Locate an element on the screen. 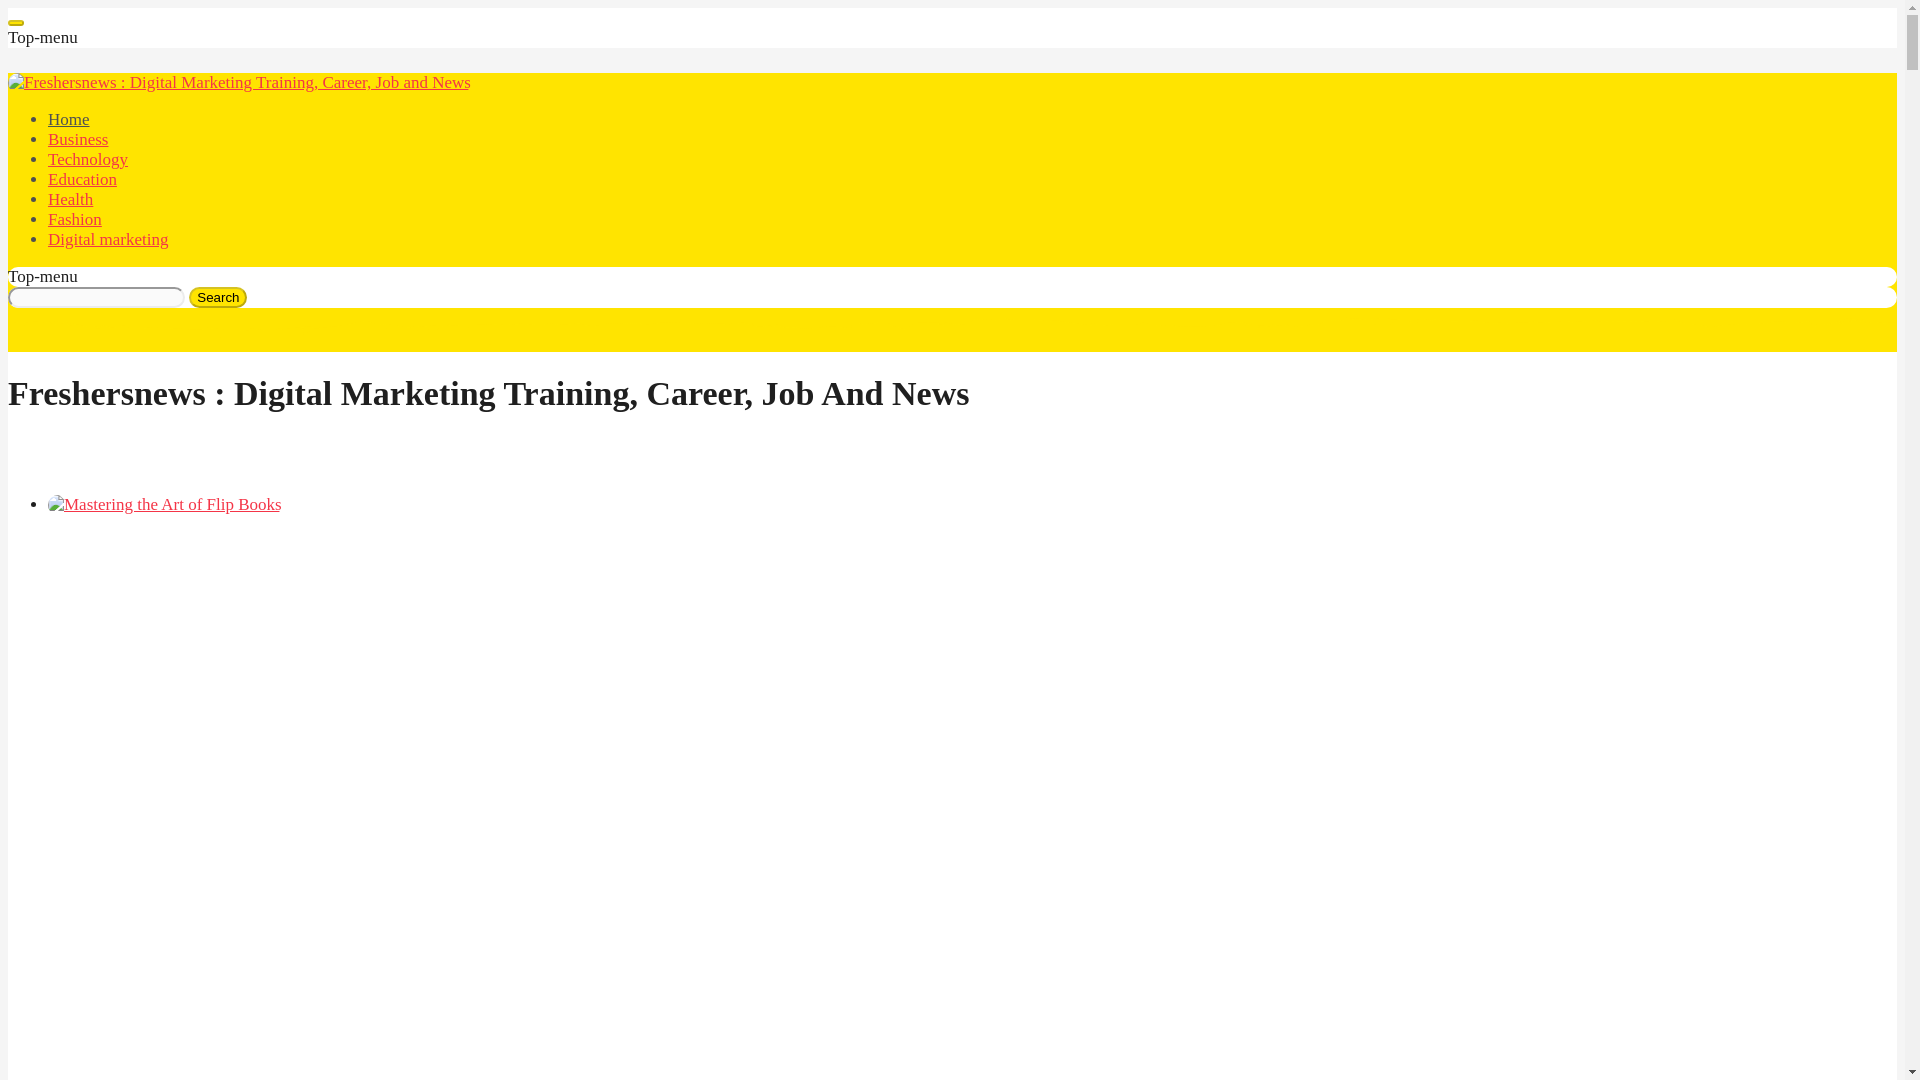 This screenshot has height=1080, width=1920. Health is located at coordinates (70, 200).